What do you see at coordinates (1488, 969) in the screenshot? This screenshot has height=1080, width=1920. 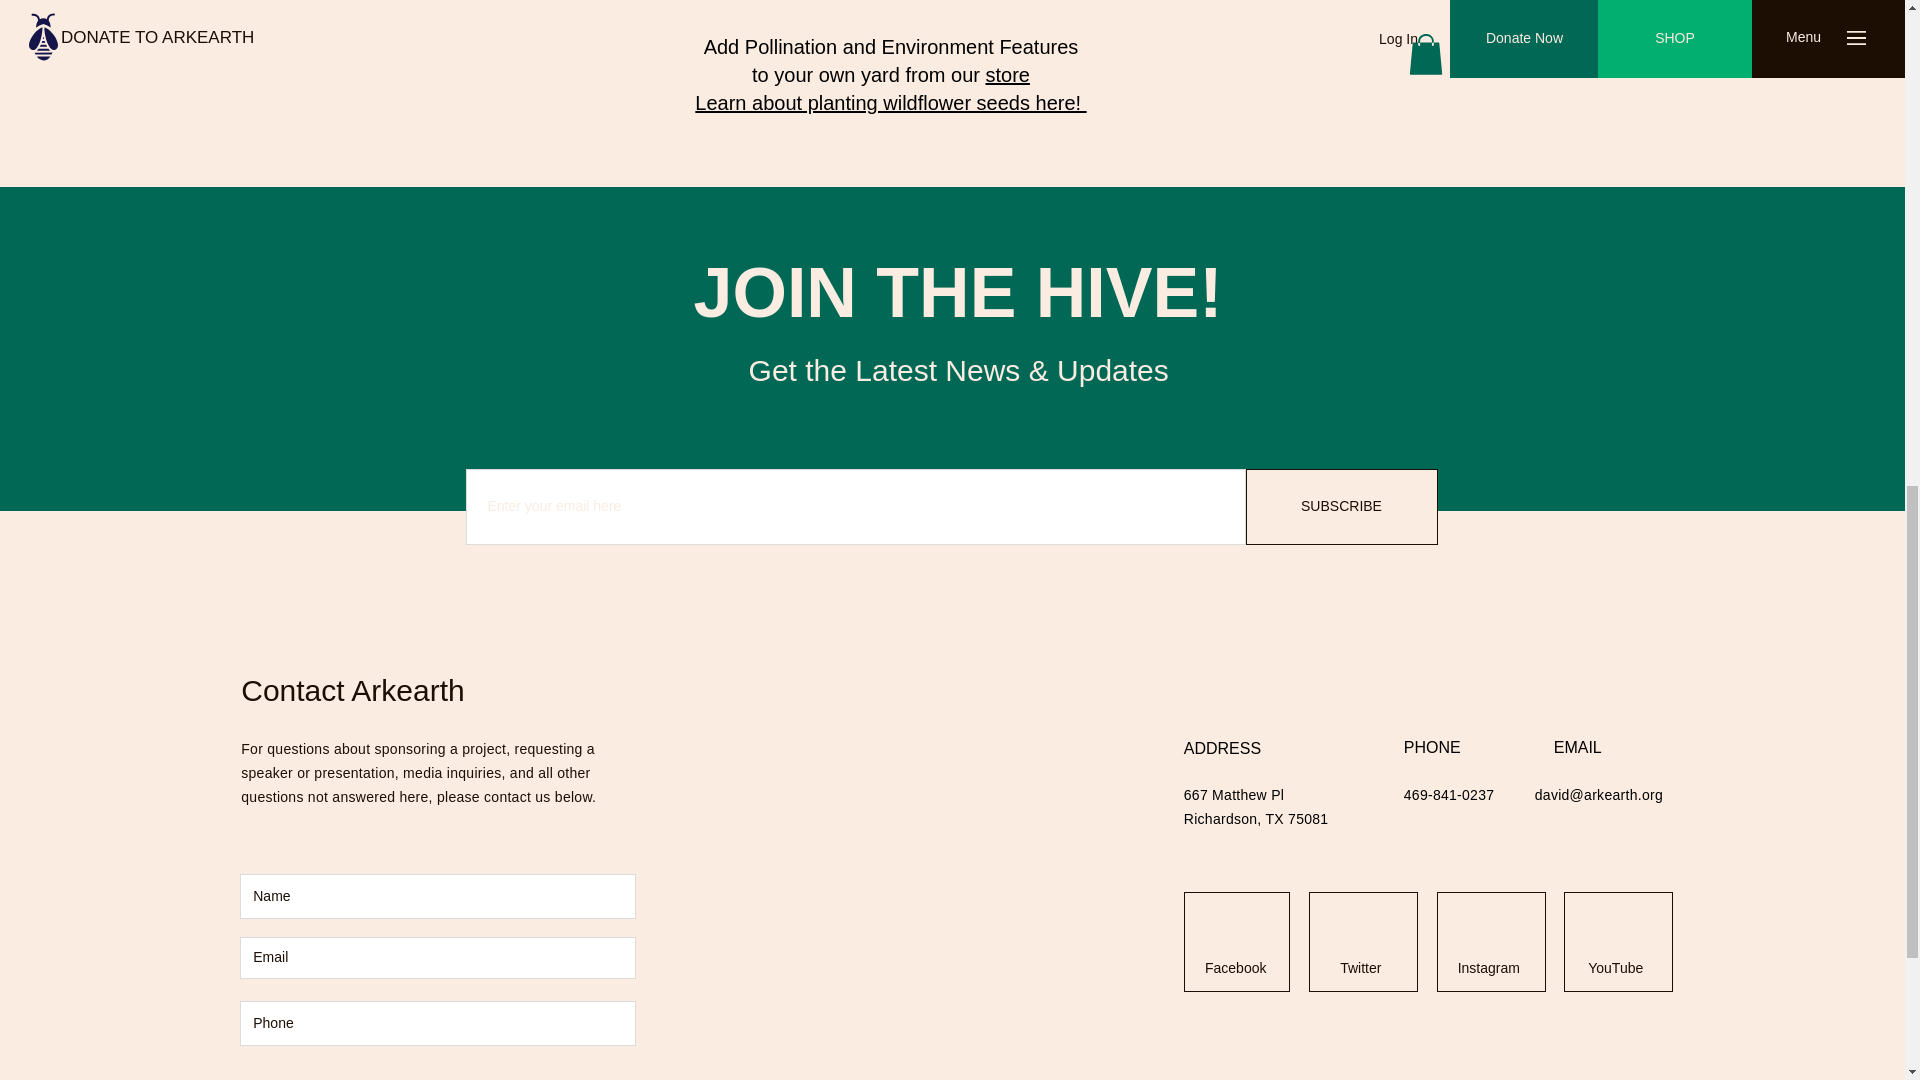 I see `Instagram` at bounding box center [1488, 969].